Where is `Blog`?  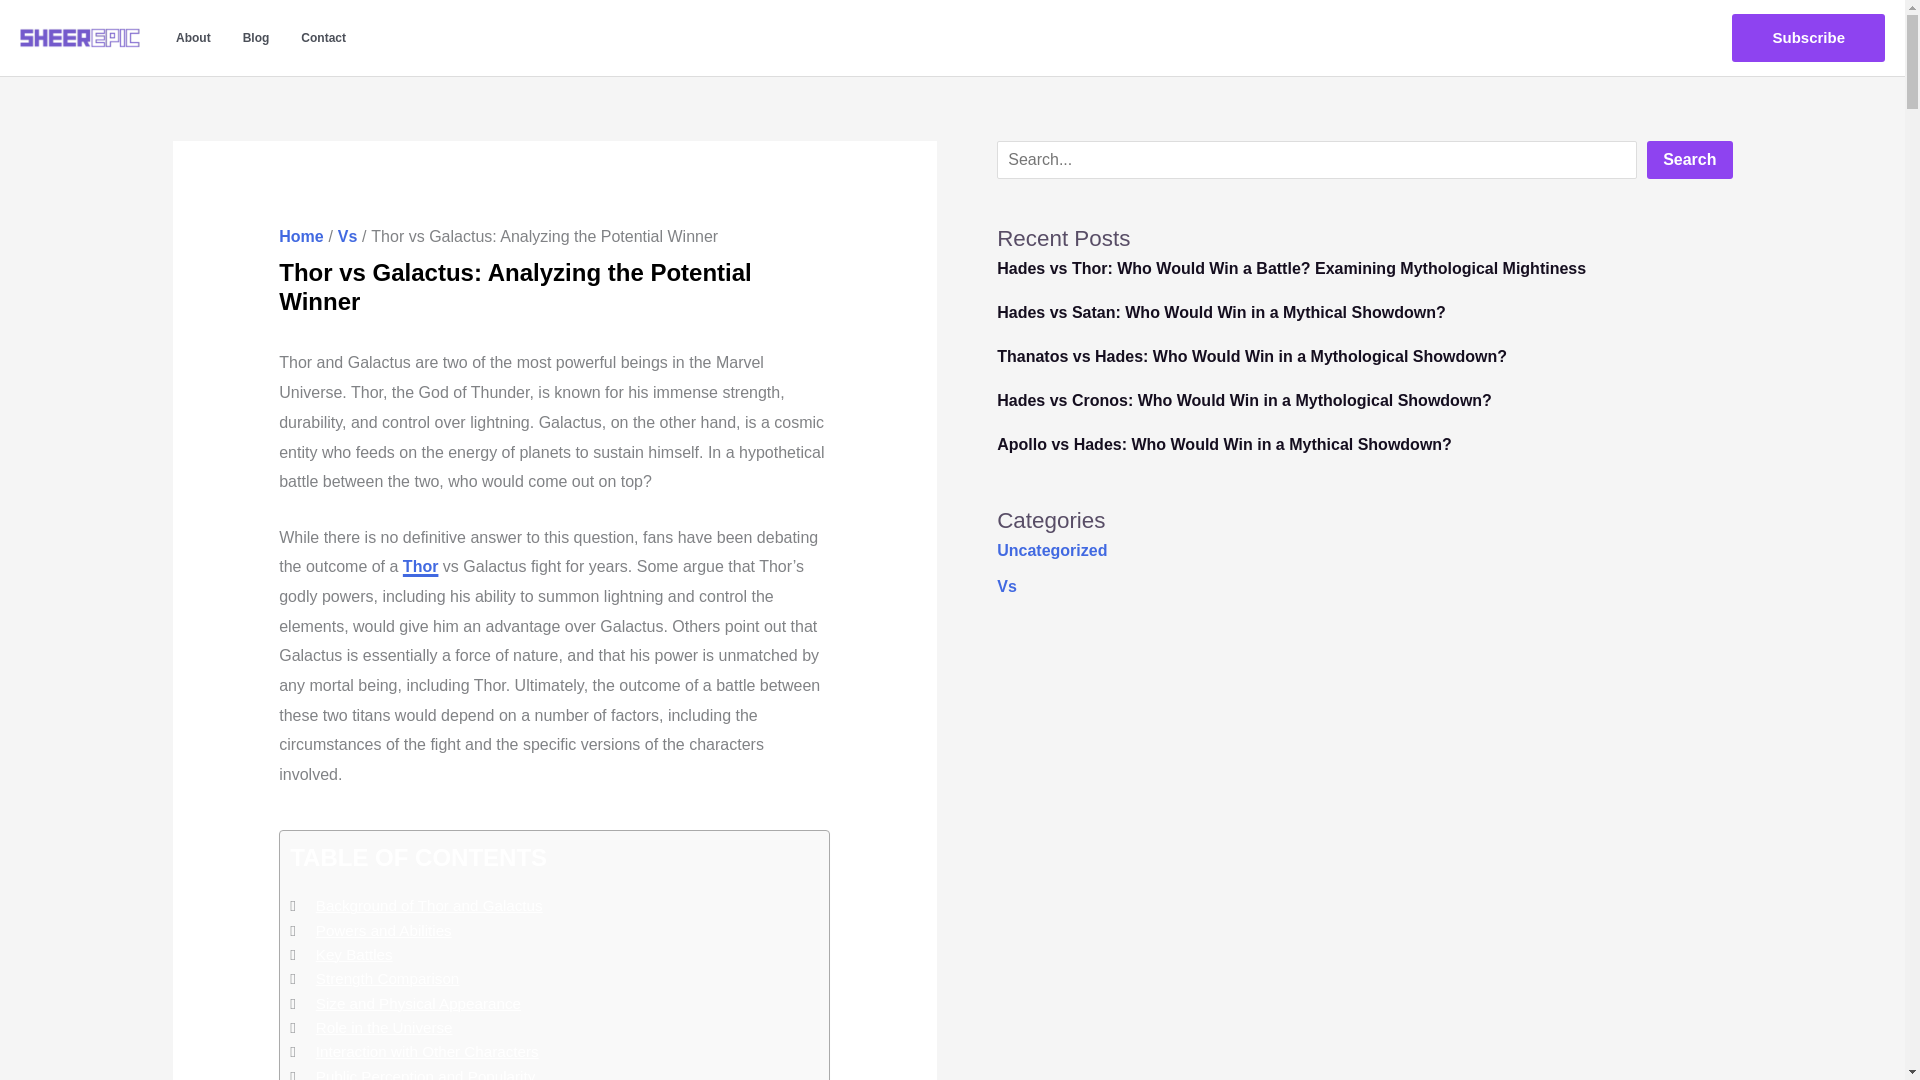 Blog is located at coordinates (256, 38).